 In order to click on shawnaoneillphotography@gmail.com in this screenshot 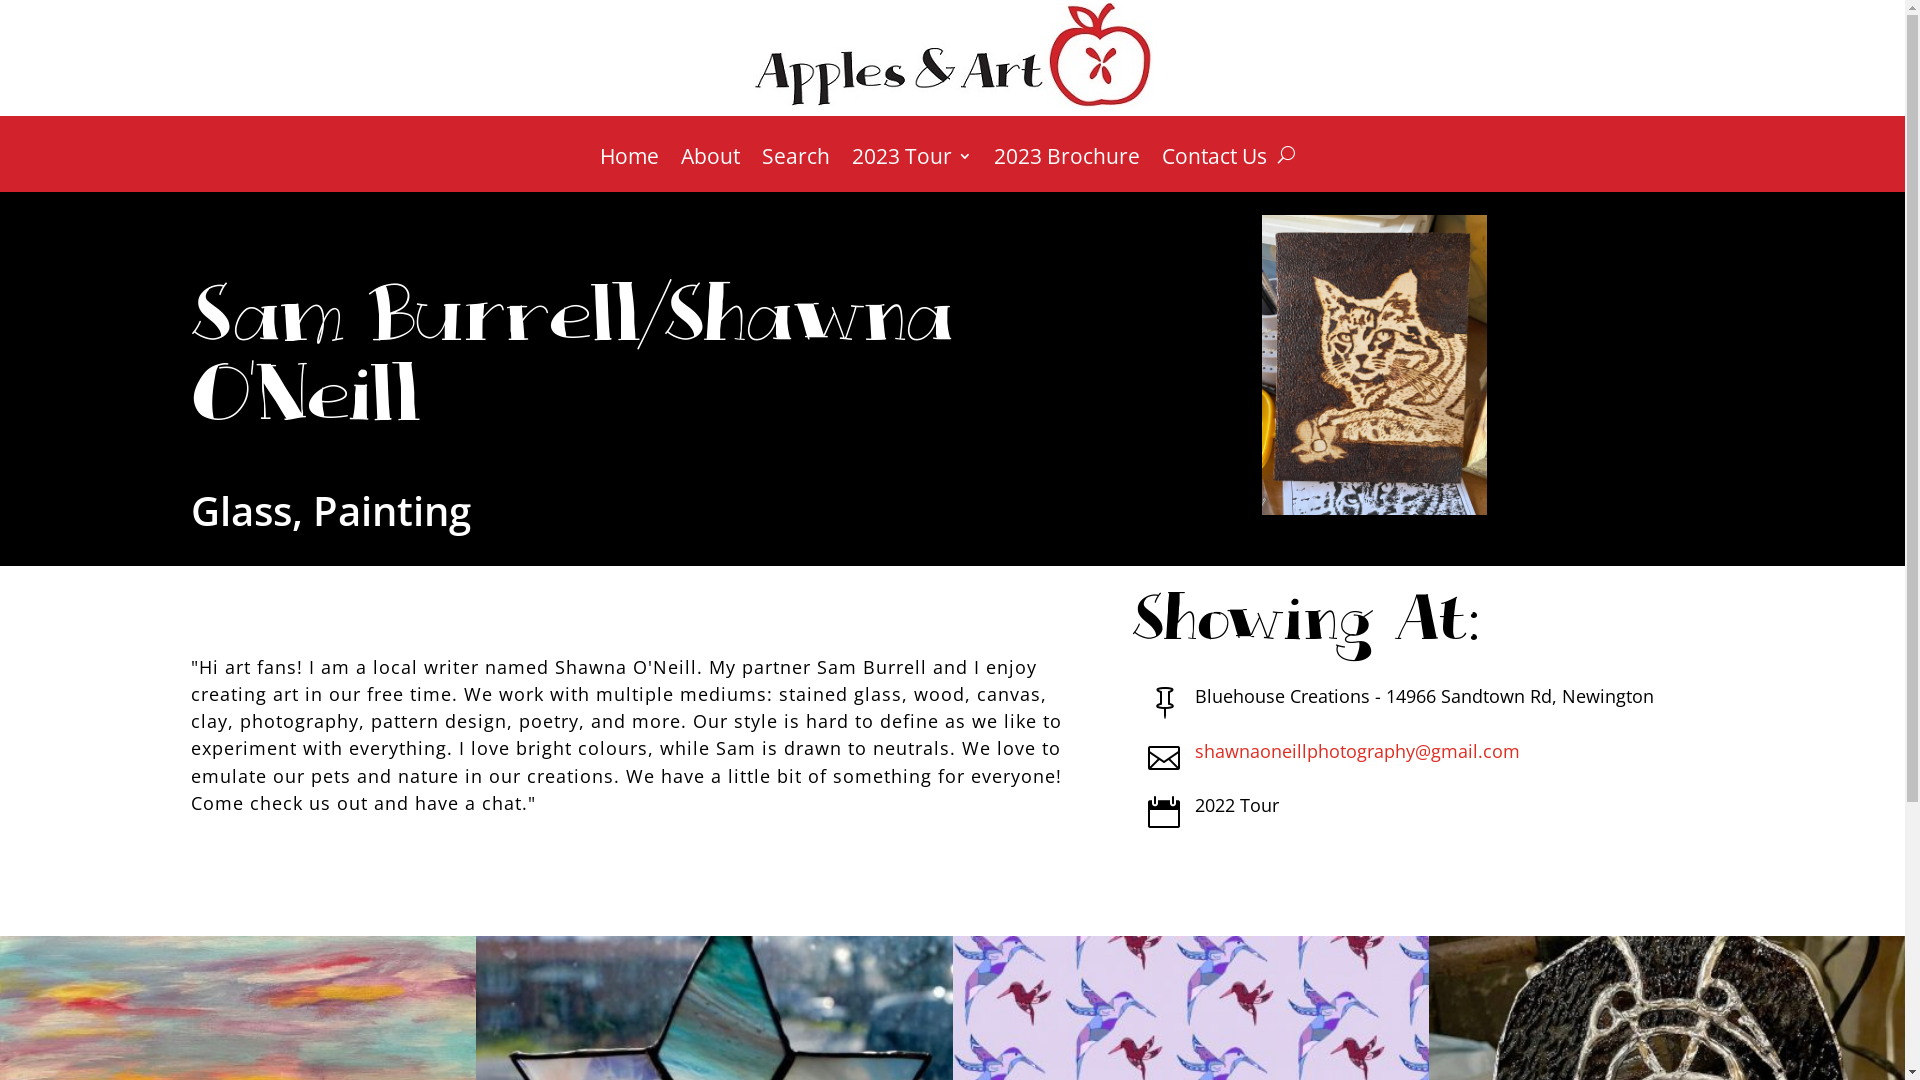, I will do `click(1358, 751)`.